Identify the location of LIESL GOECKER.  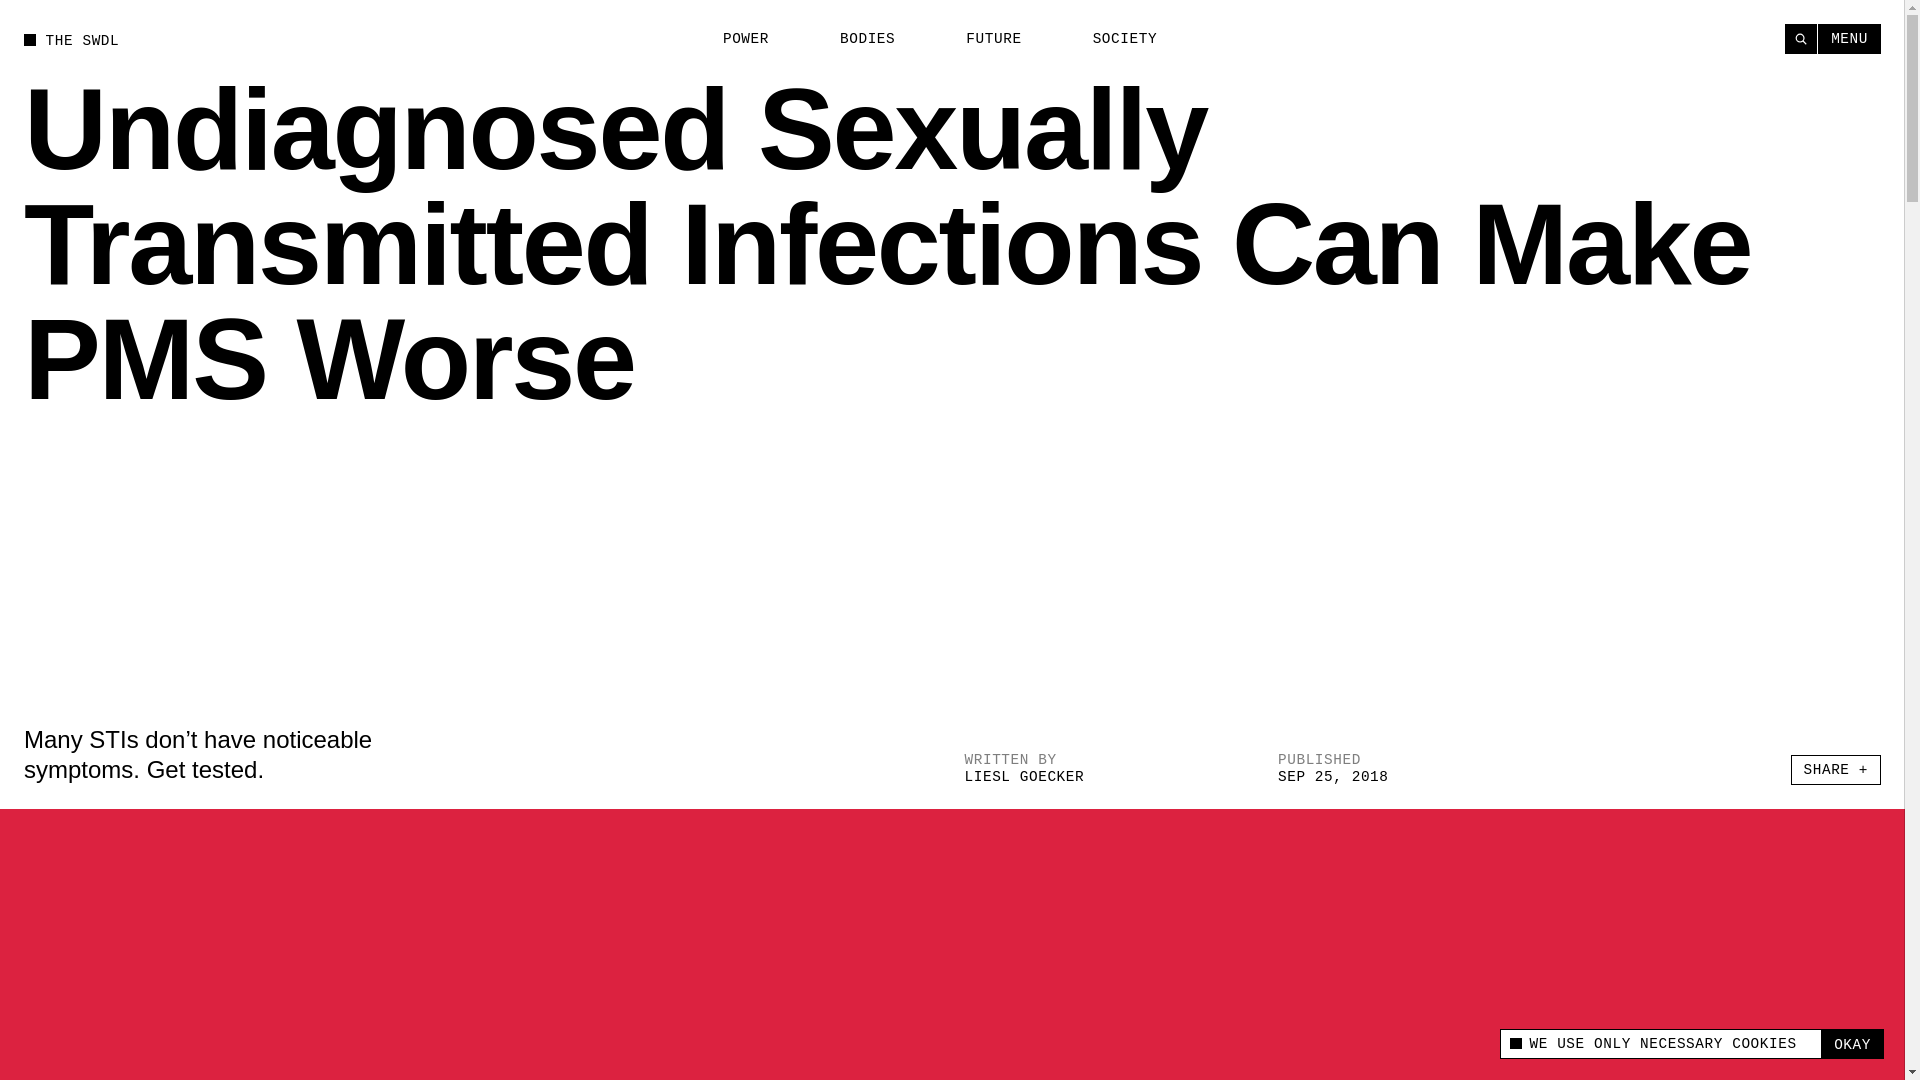
(1024, 776).